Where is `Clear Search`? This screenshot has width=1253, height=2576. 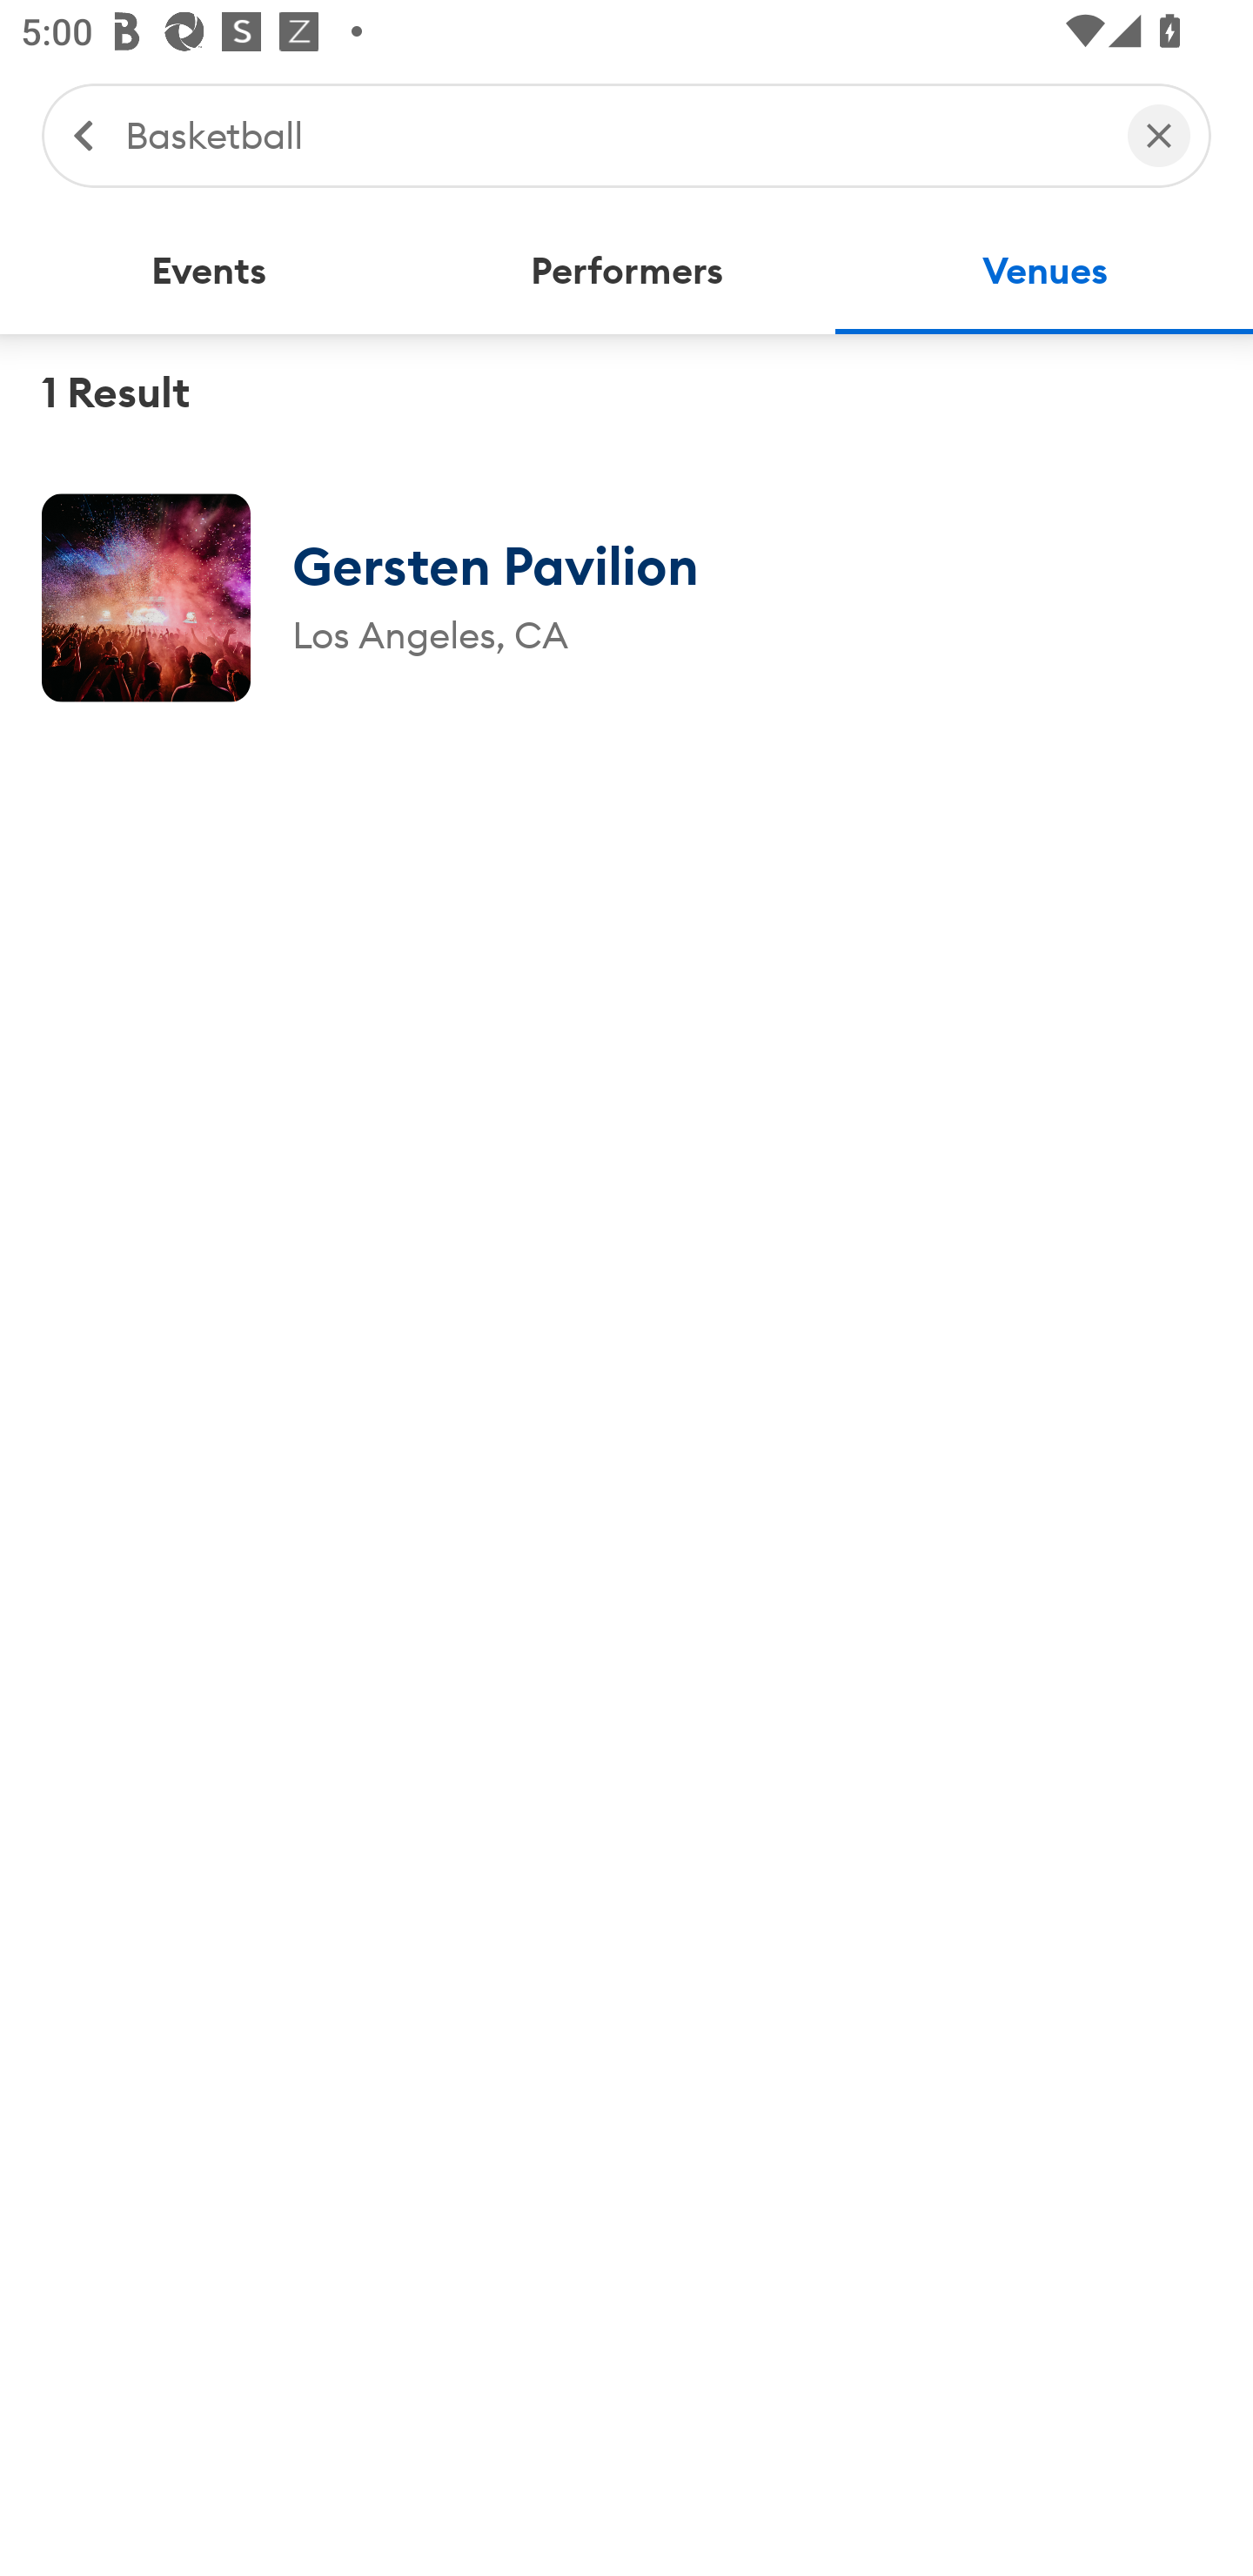 Clear Search is located at coordinates (1159, 134).